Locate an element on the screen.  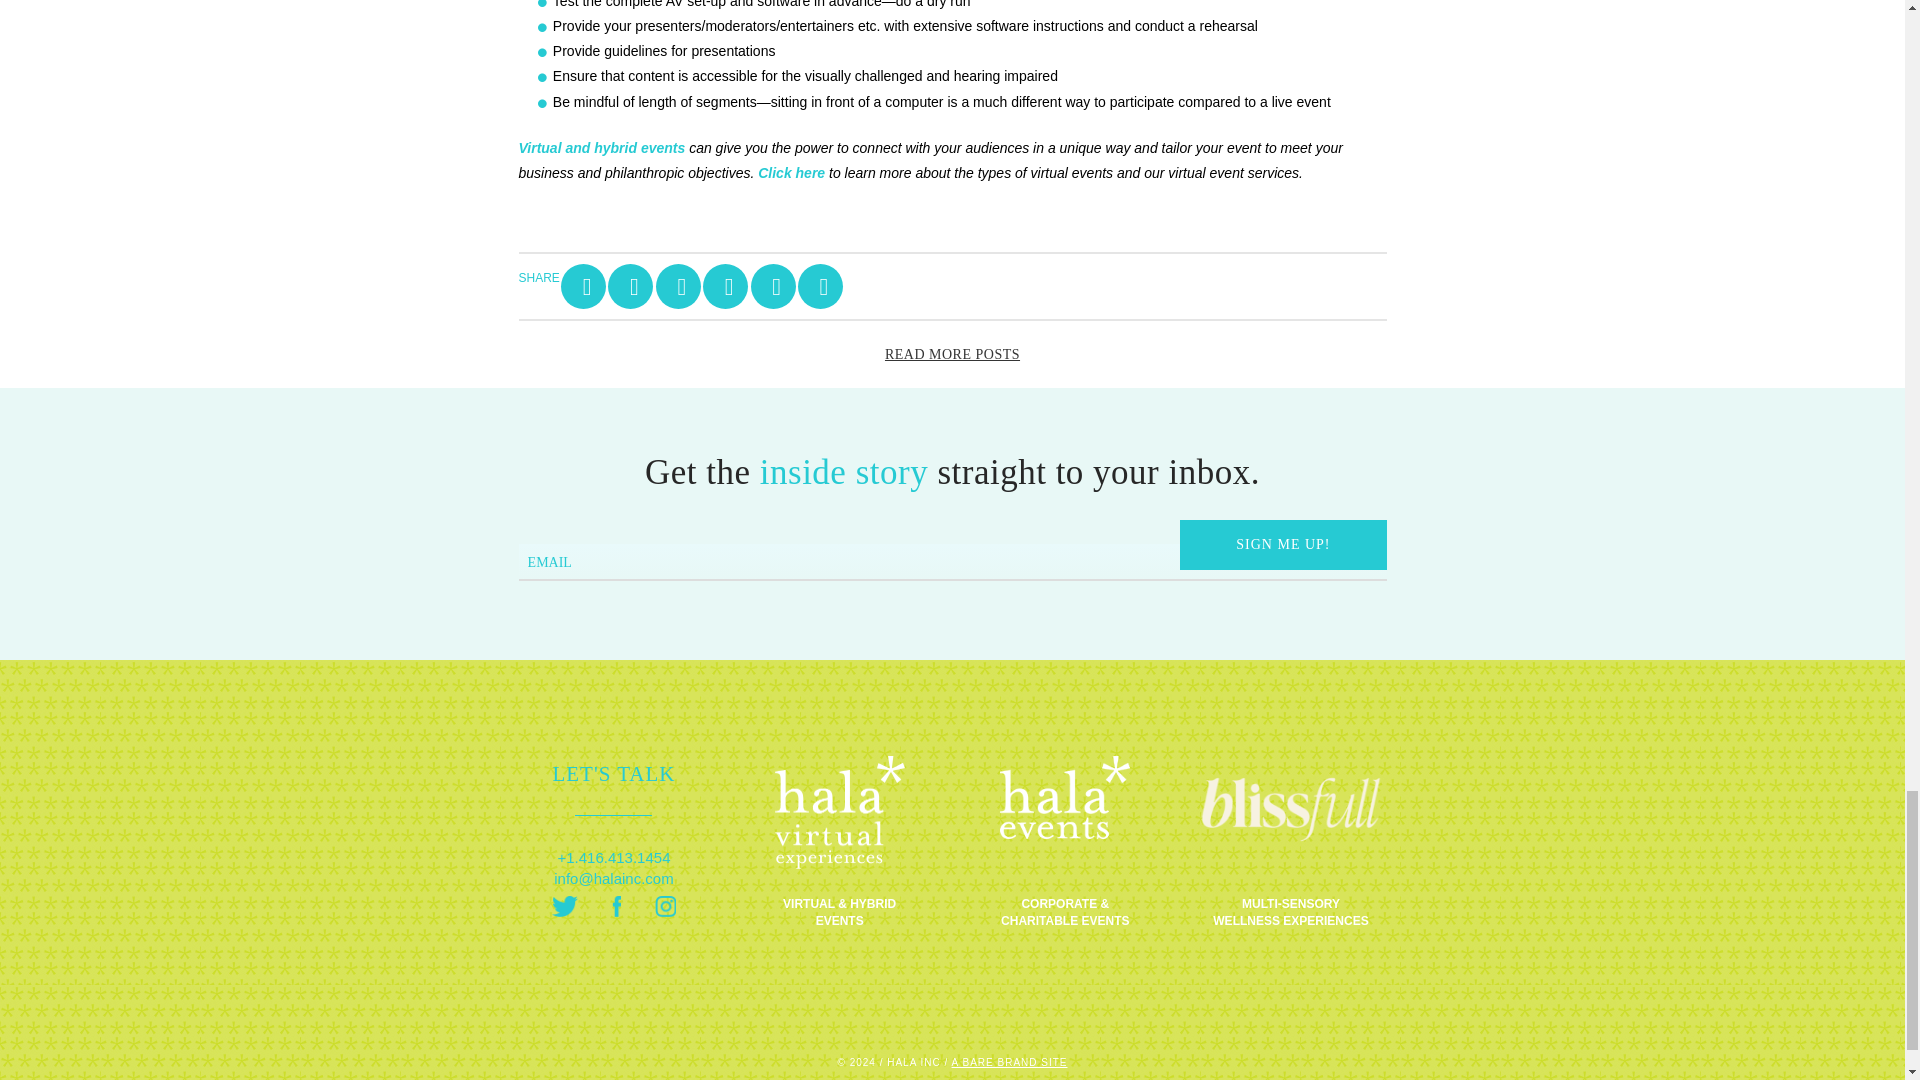
Click here is located at coordinates (792, 173).